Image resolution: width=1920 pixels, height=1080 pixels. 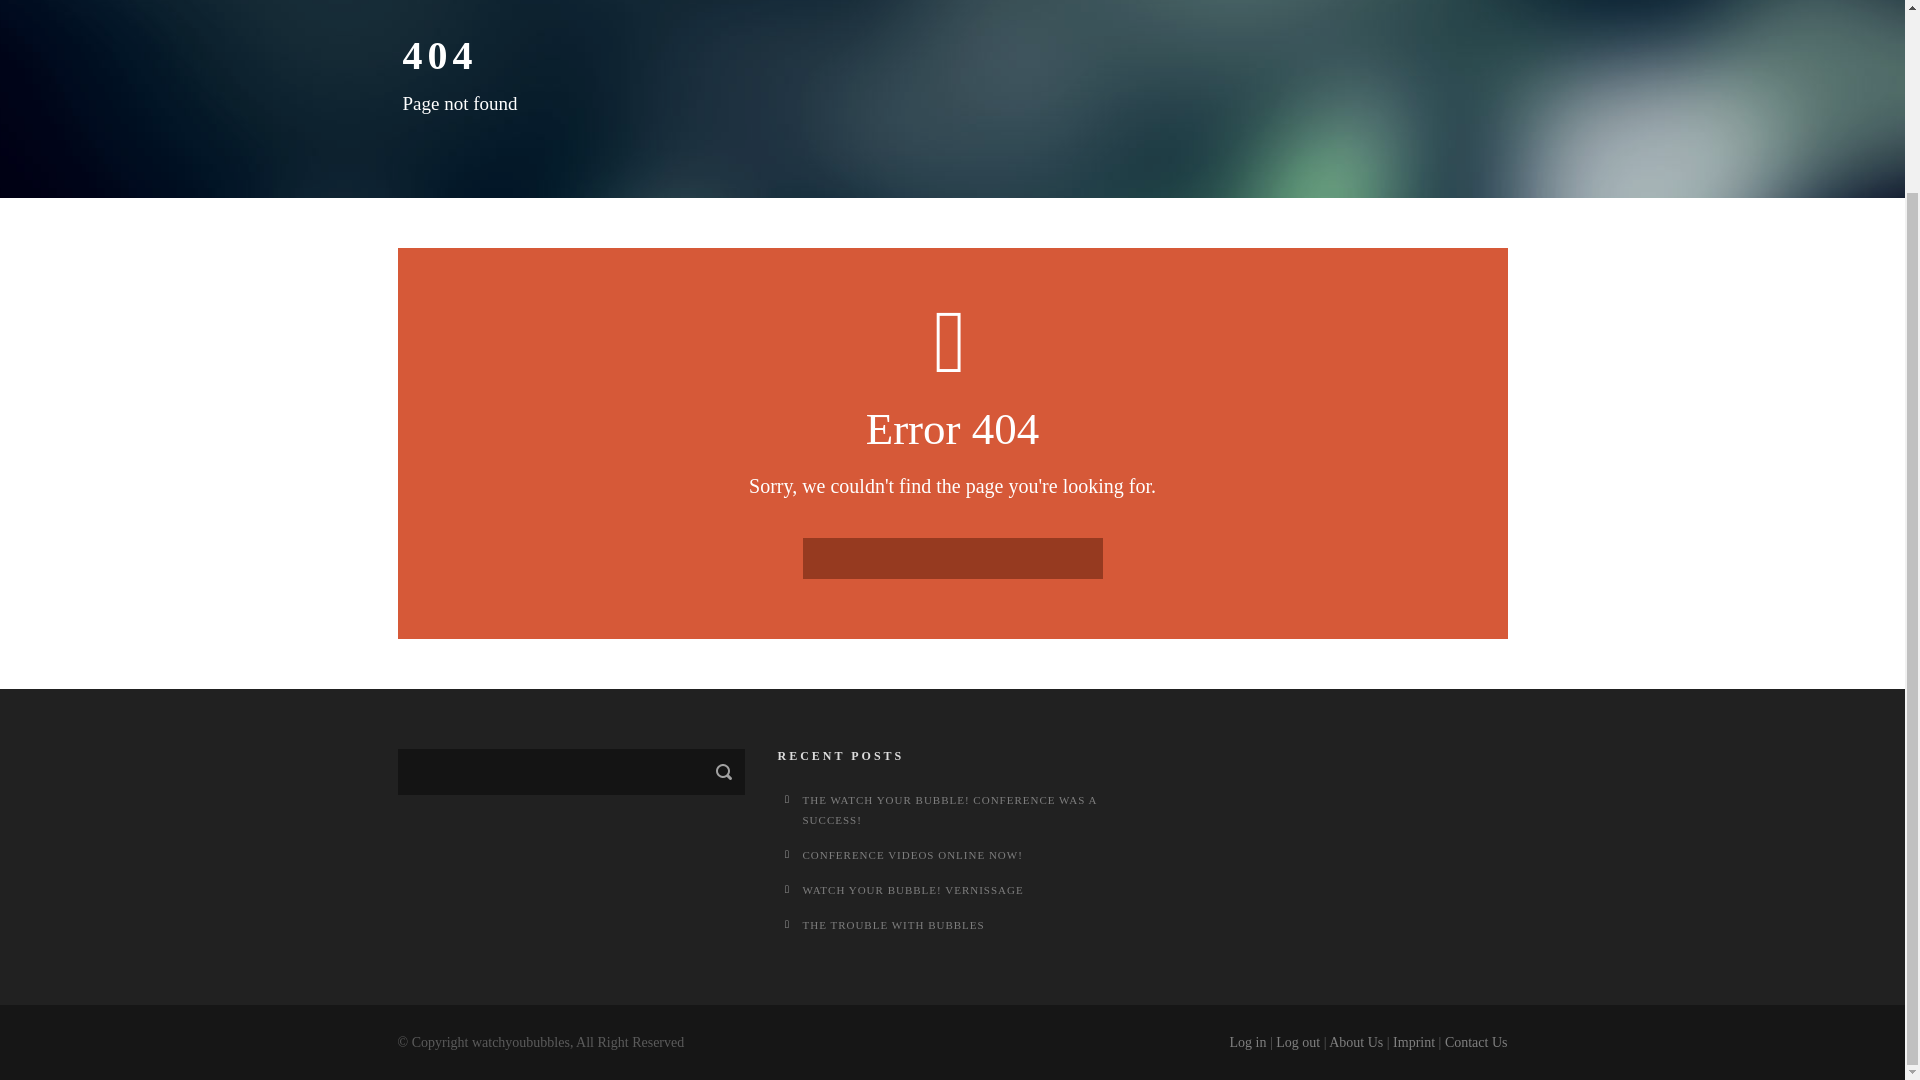 I want to click on THE TROUBLE WITH BUBBLES, so click(x=892, y=924).